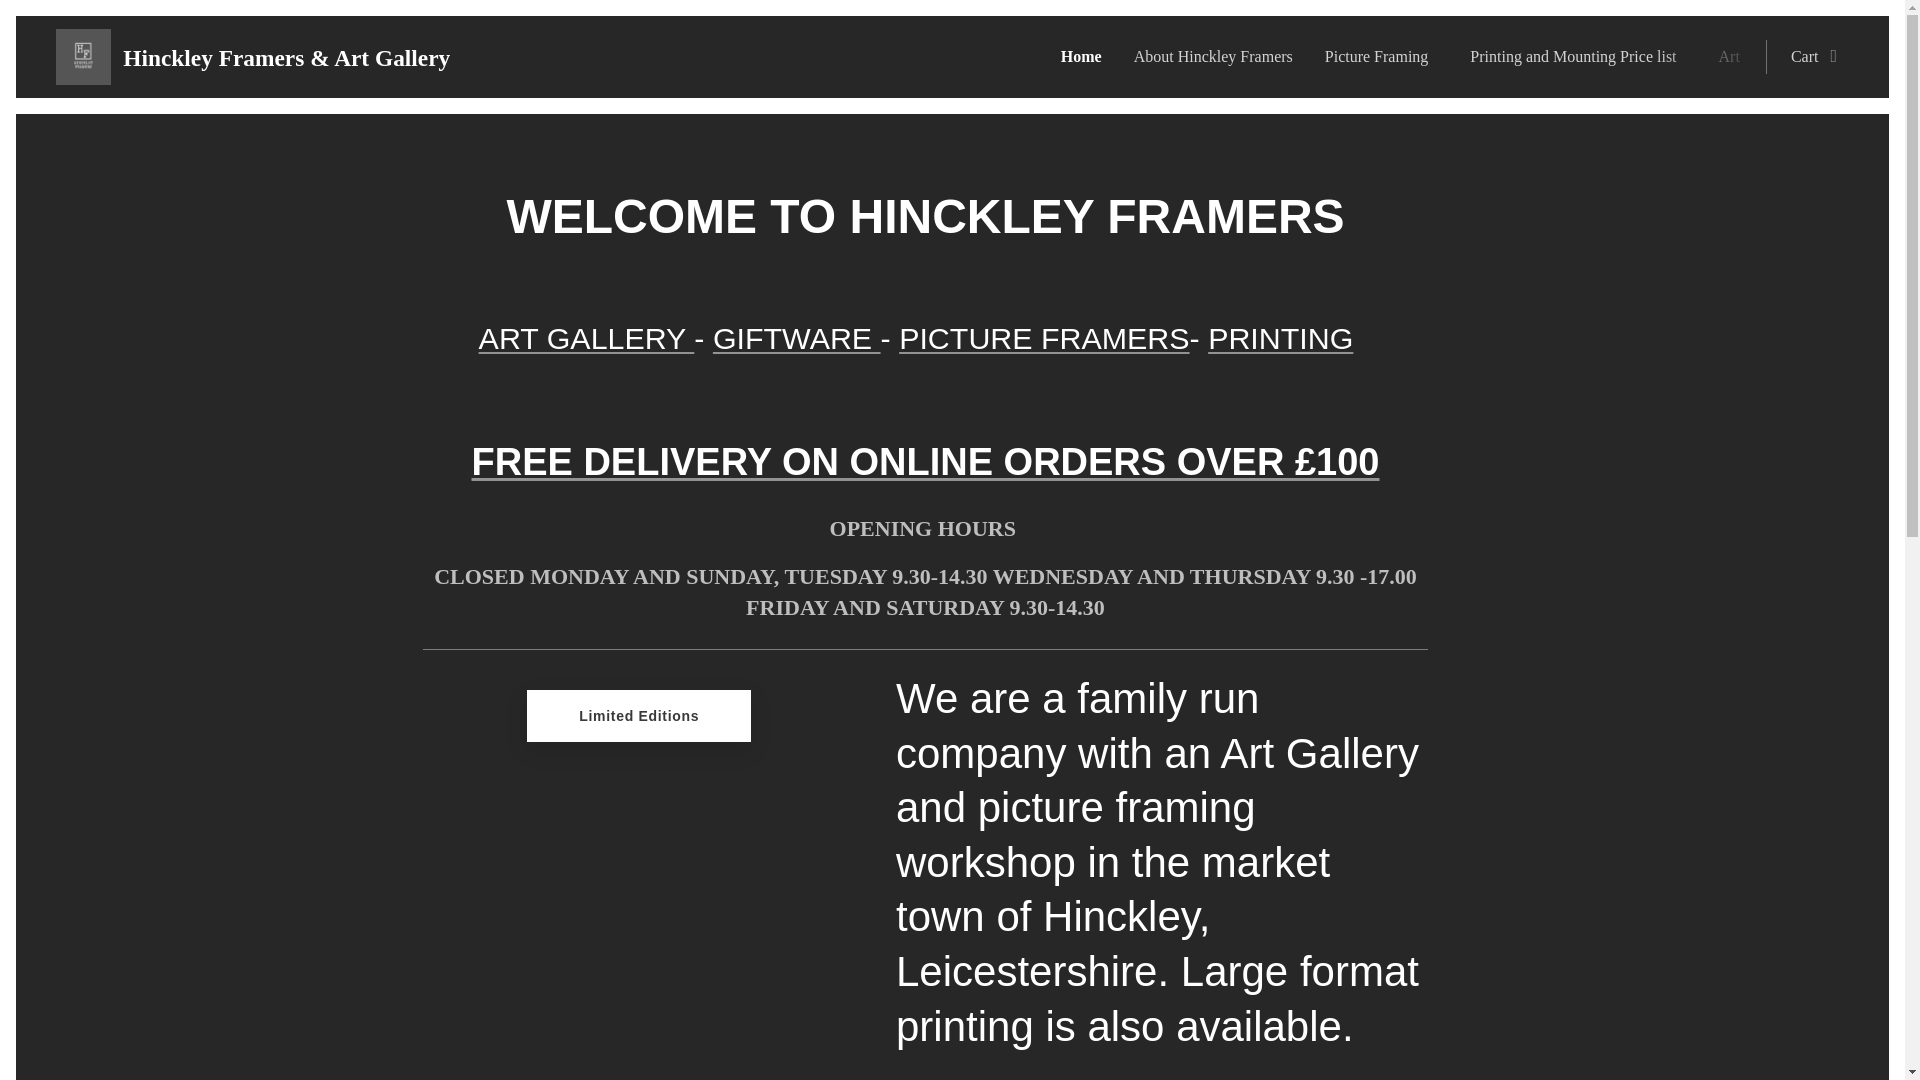  What do you see at coordinates (1577, 57) in the screenshot?
I see `Printing and Mounting Price list` at bounding box center [1577, 57].